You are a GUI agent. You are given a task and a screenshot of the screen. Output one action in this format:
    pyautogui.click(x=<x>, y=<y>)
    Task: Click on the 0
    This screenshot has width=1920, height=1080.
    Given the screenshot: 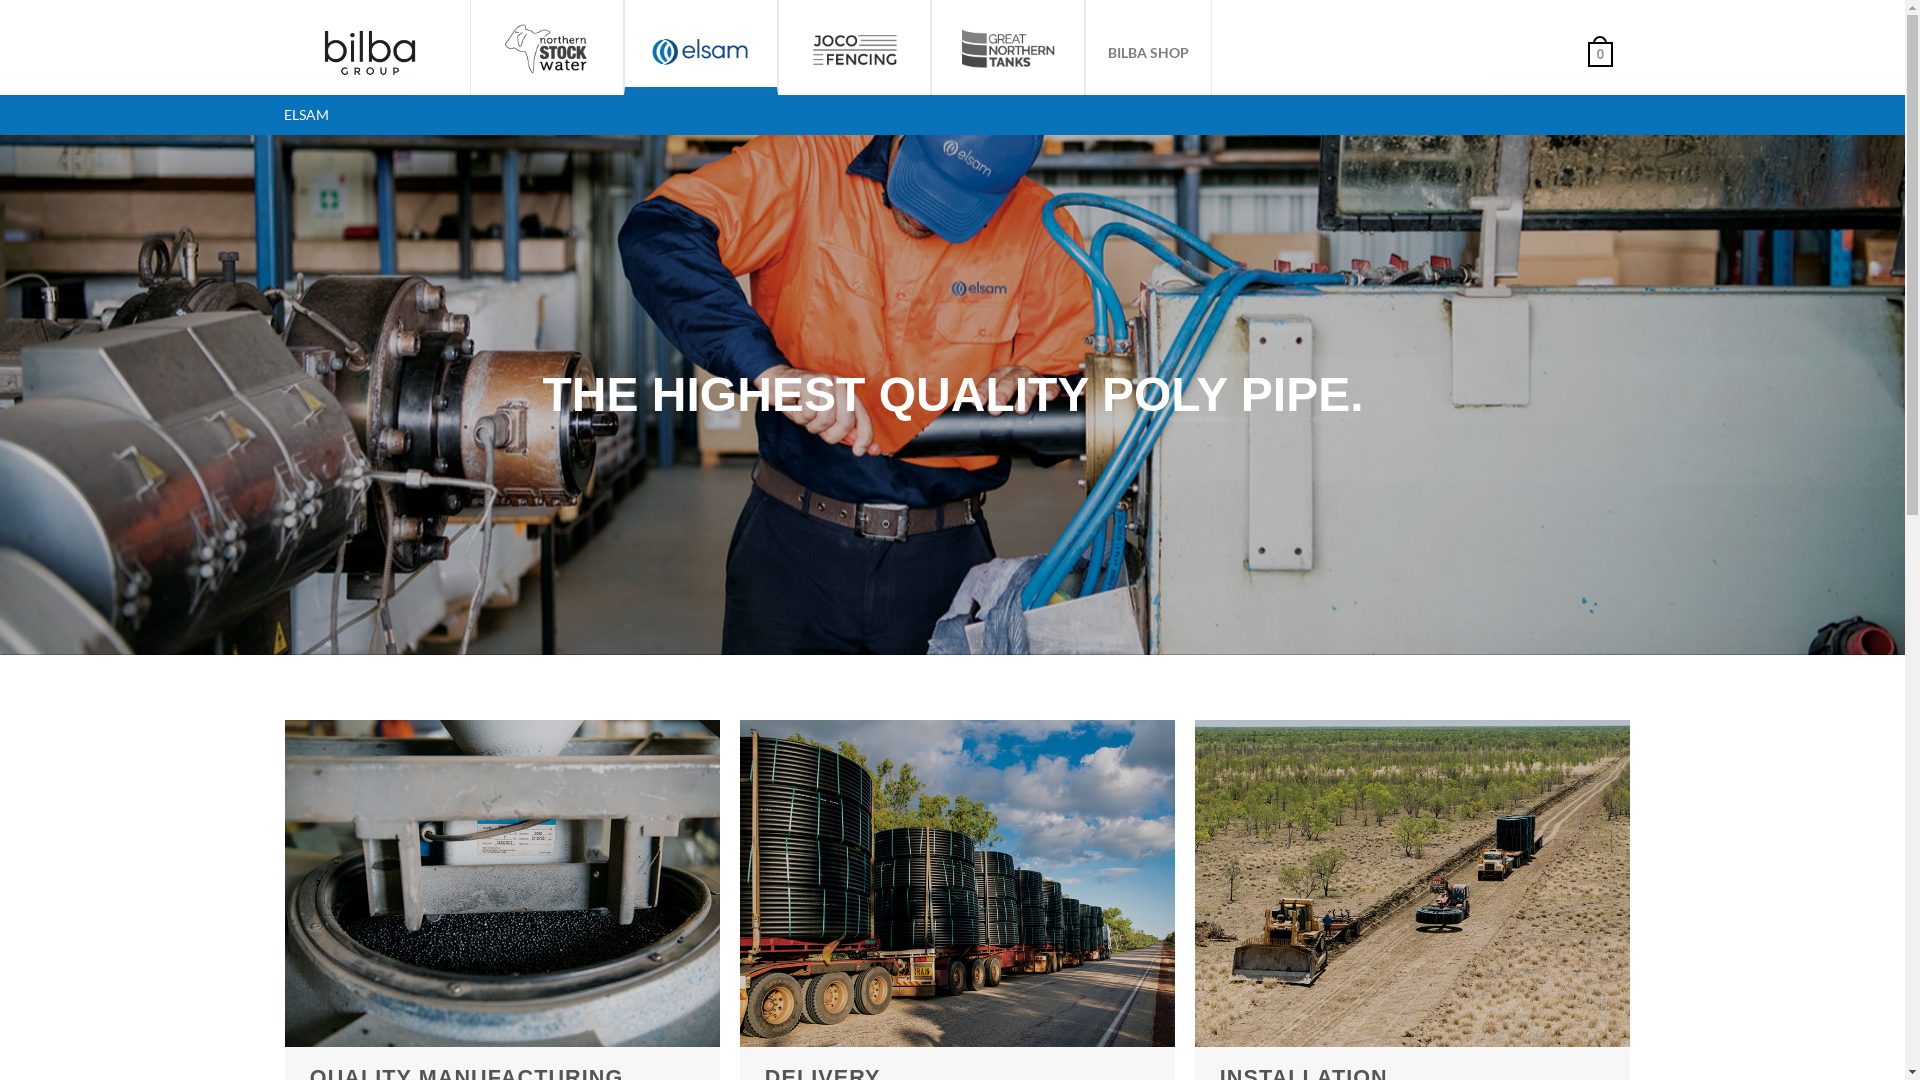 What is the action you would take?
    pyautogui.click(x=1596, y=52)
    